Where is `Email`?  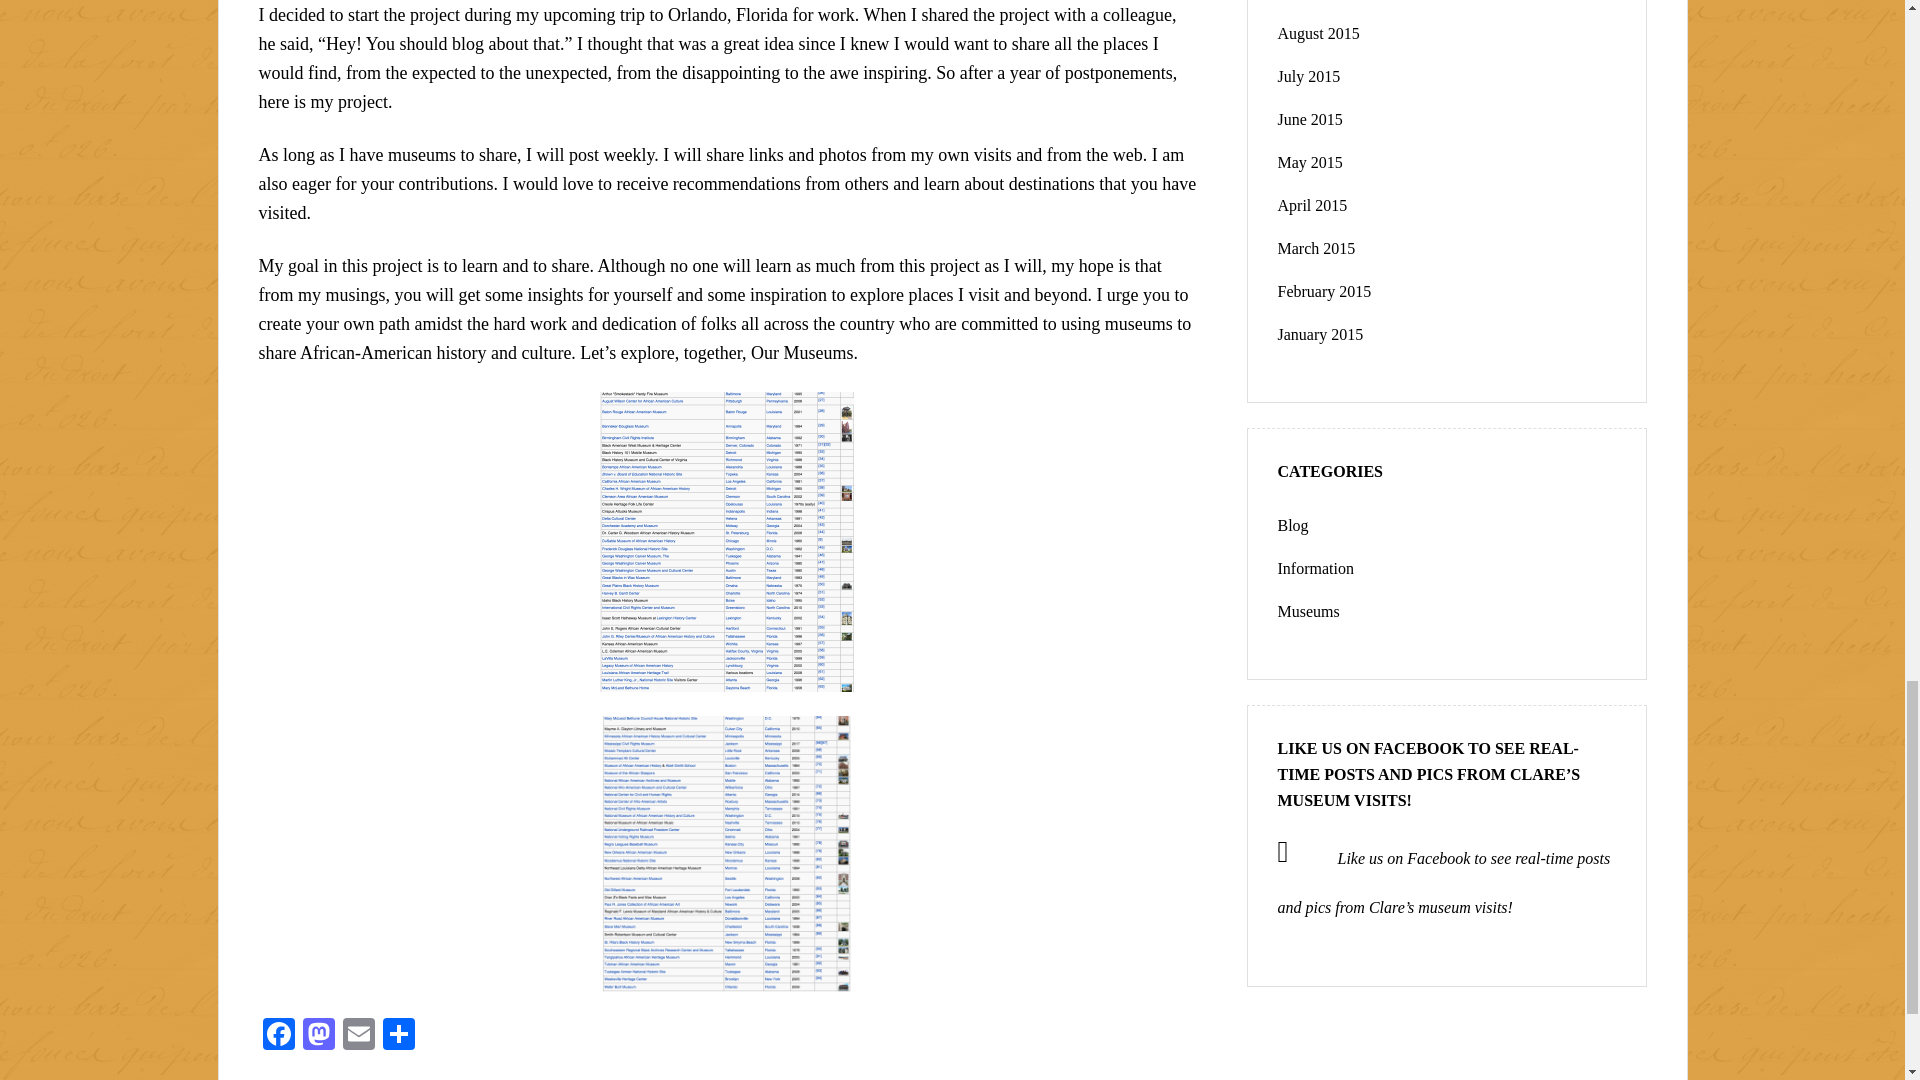 Email is located at coordinates (358, 1036).